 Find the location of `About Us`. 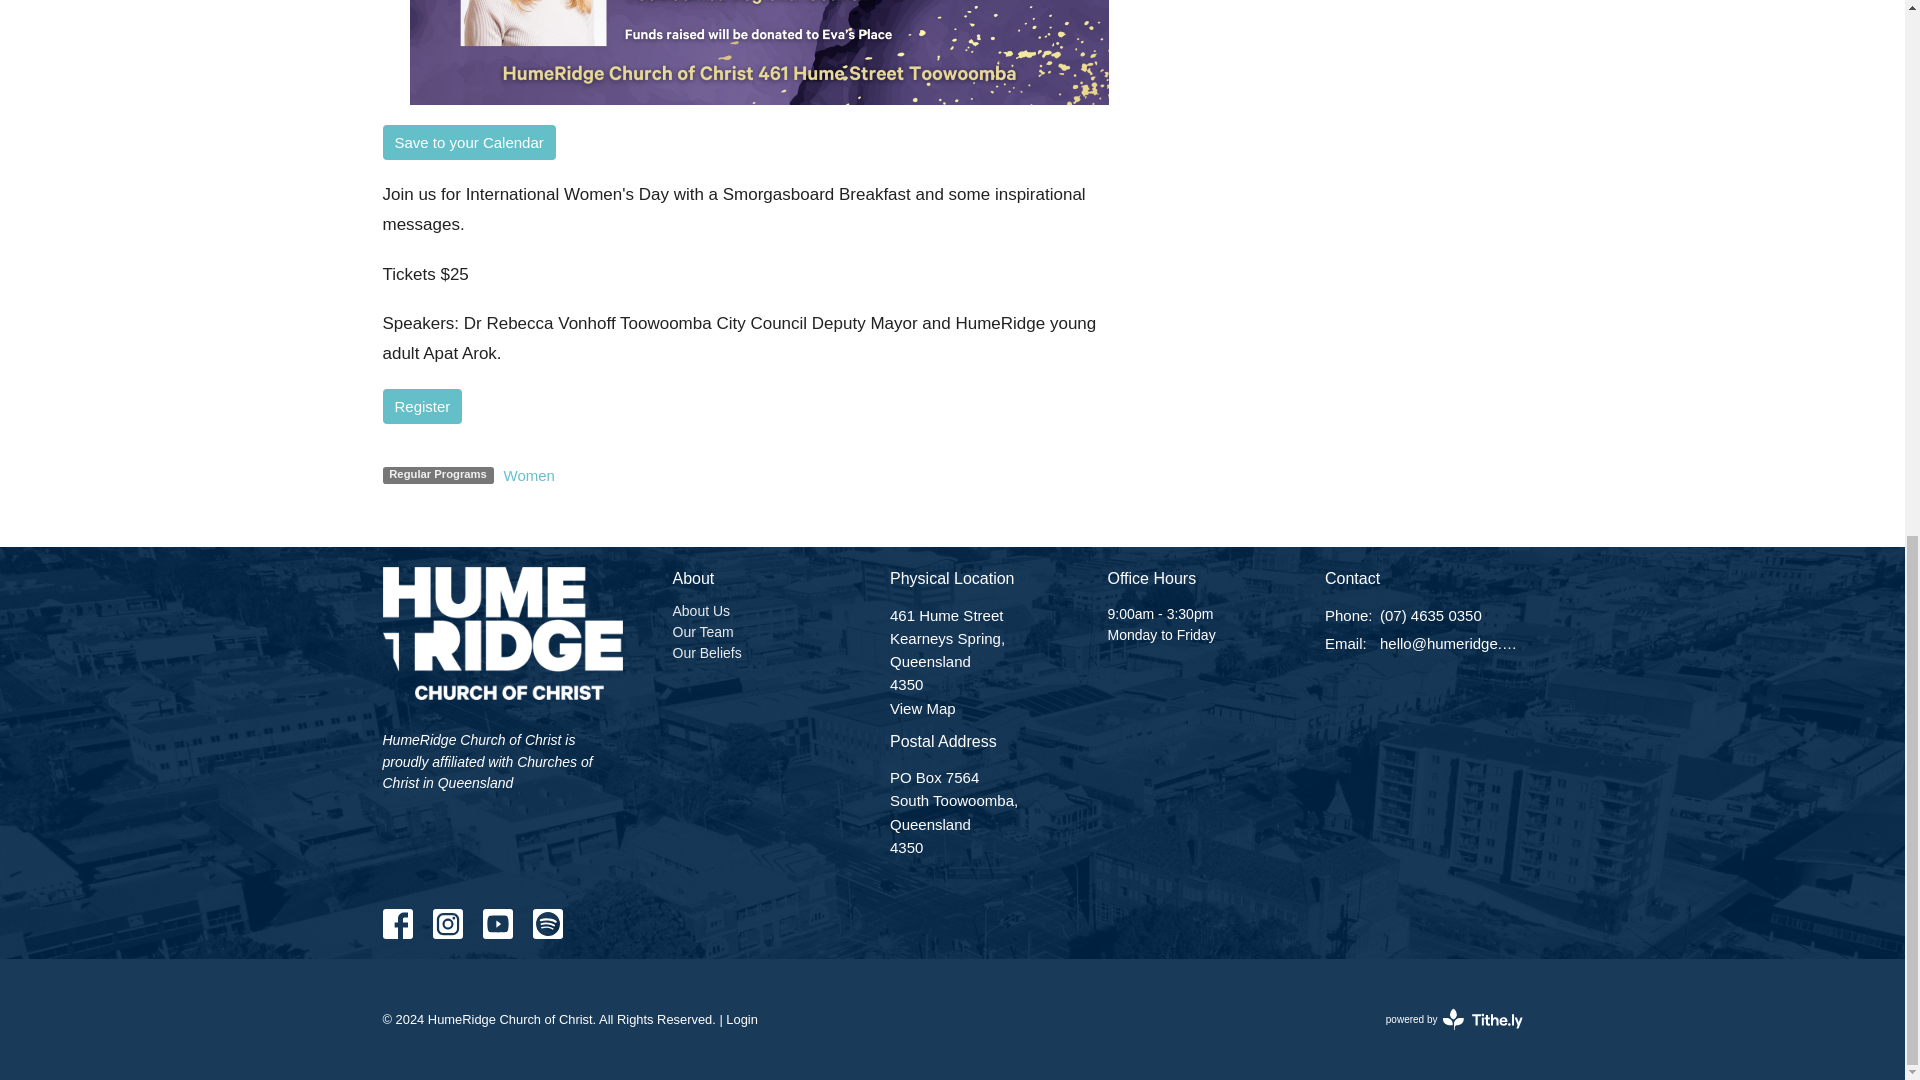

About Us is located at coordinates (1454, 1018).